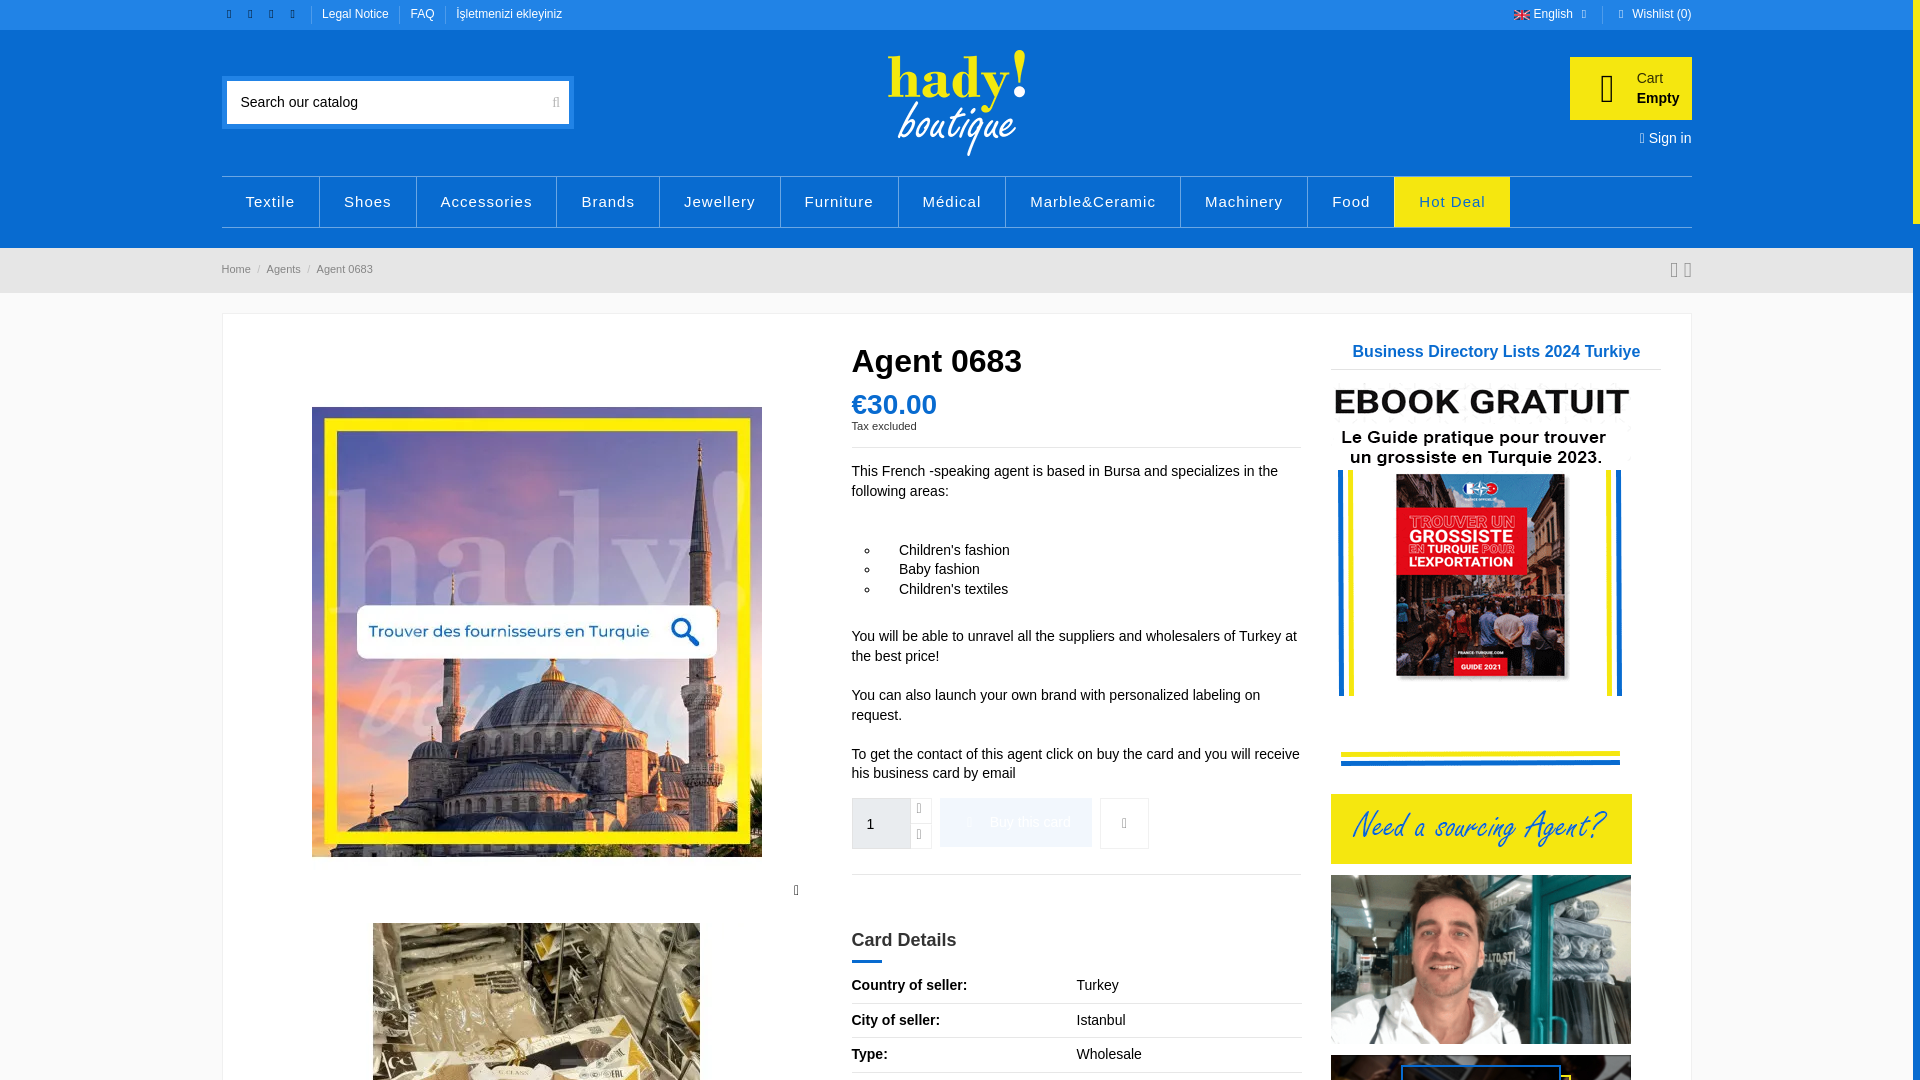 This screenshot has height=1080, width=1920. I want to click on Sign in, so click(1665, 137).